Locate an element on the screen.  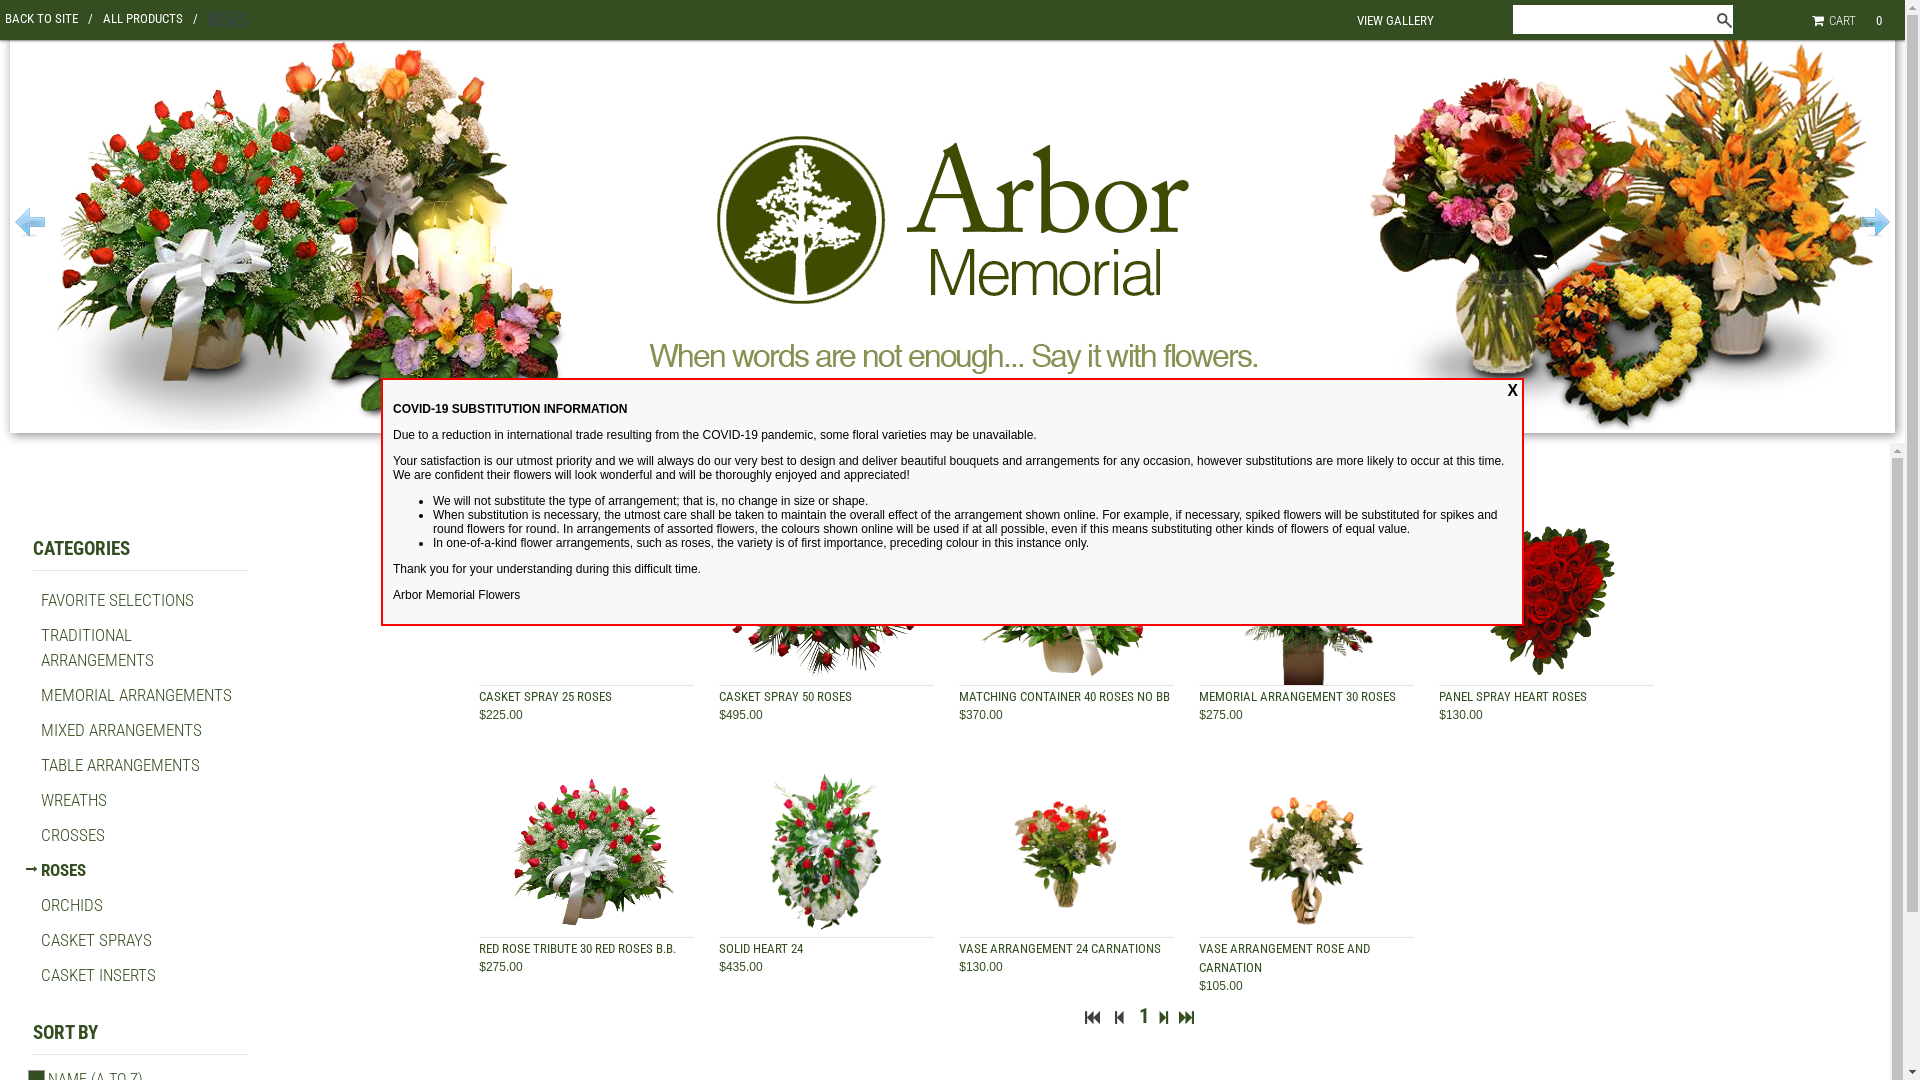
$105.00 is located at coordinates (1220, 986).